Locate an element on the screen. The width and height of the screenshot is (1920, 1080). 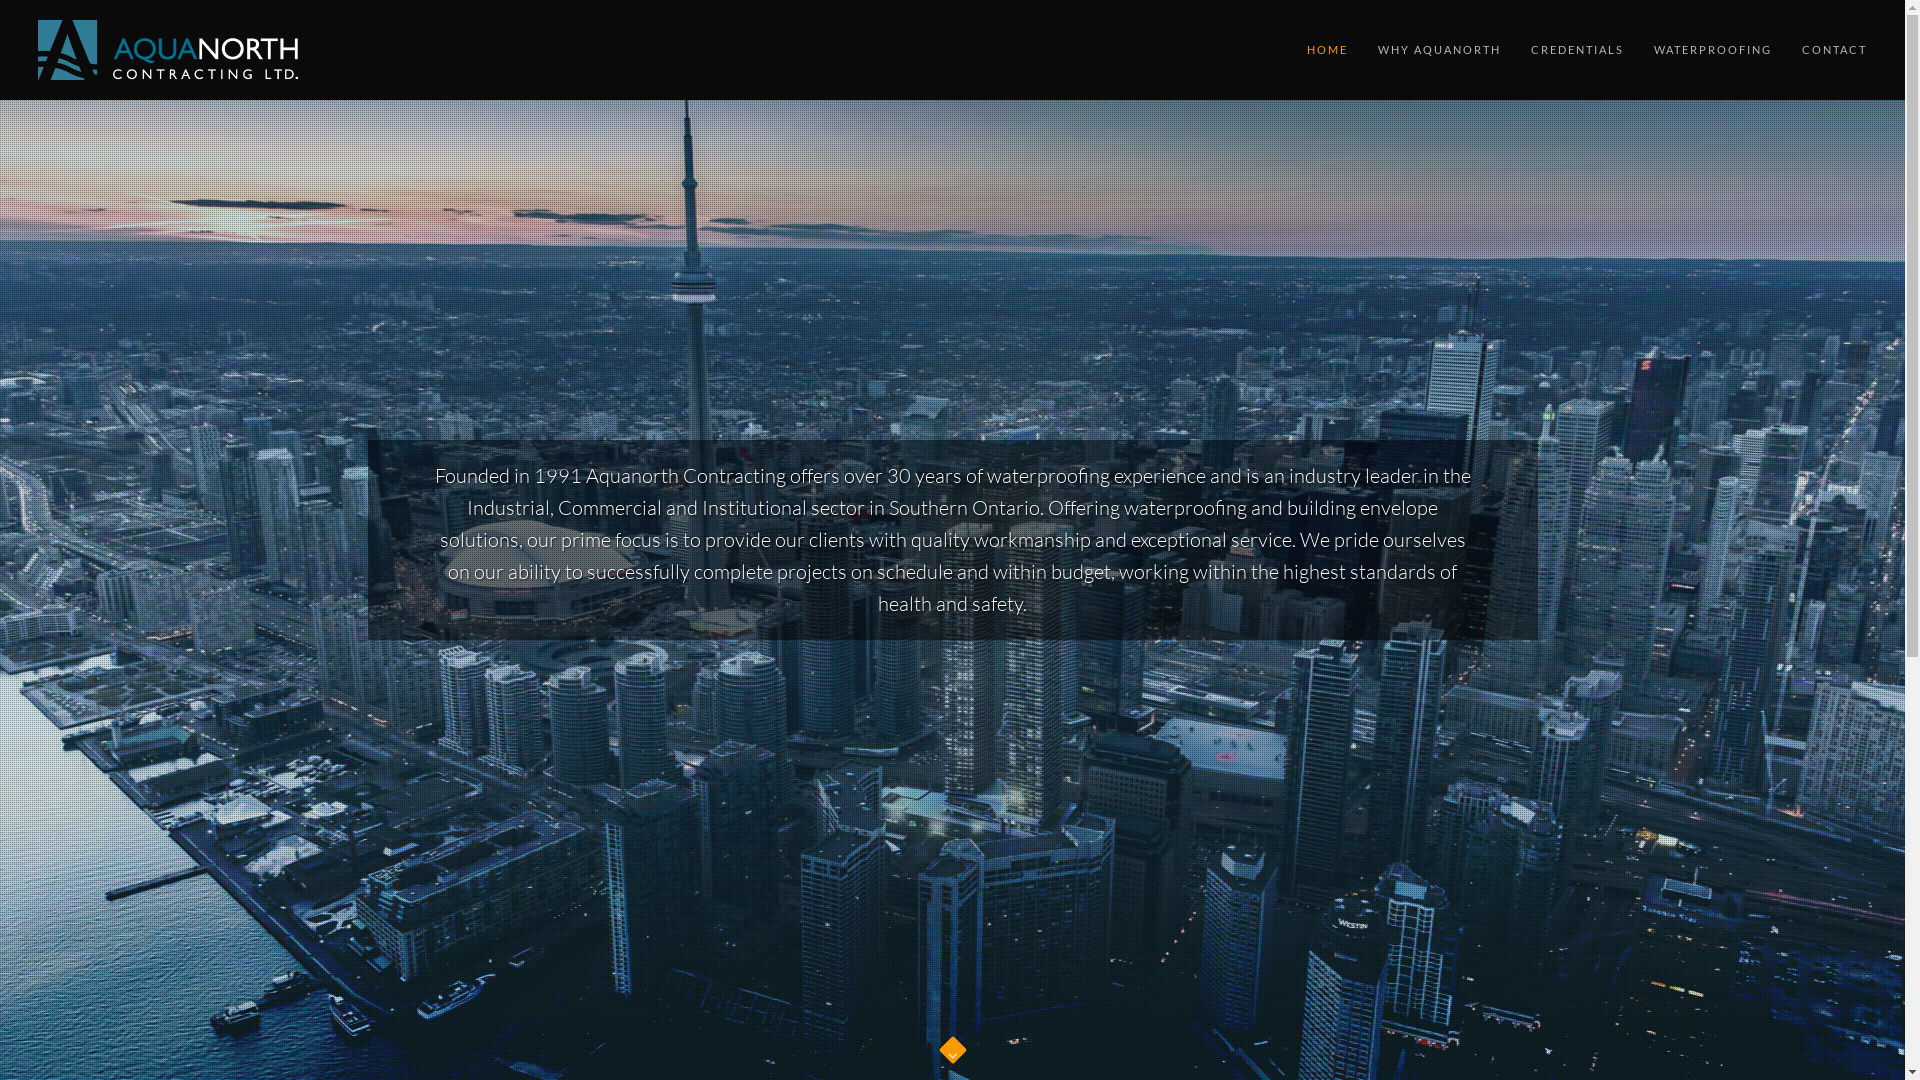
CONTACT is located at coordinates (1834, 50).